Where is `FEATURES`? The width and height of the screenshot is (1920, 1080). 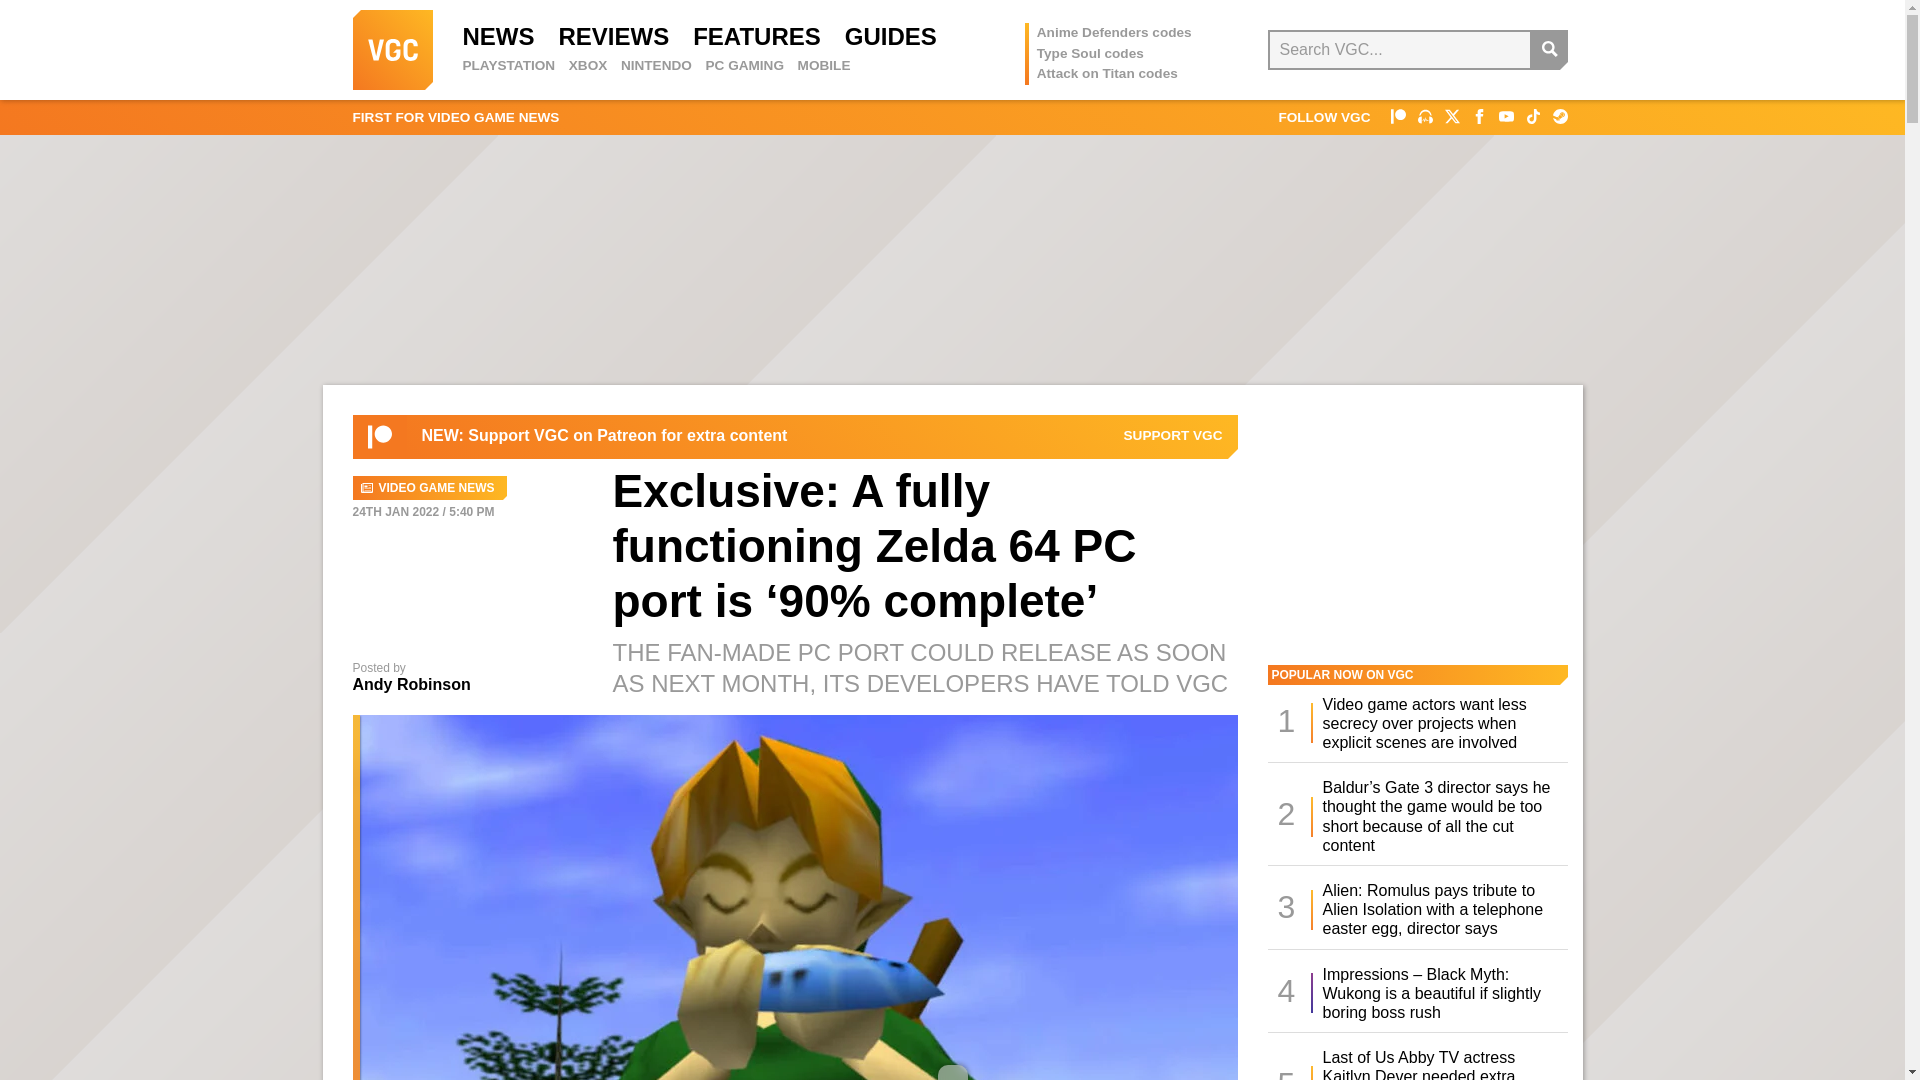 FEATURES is located at coordinates (757, 36).